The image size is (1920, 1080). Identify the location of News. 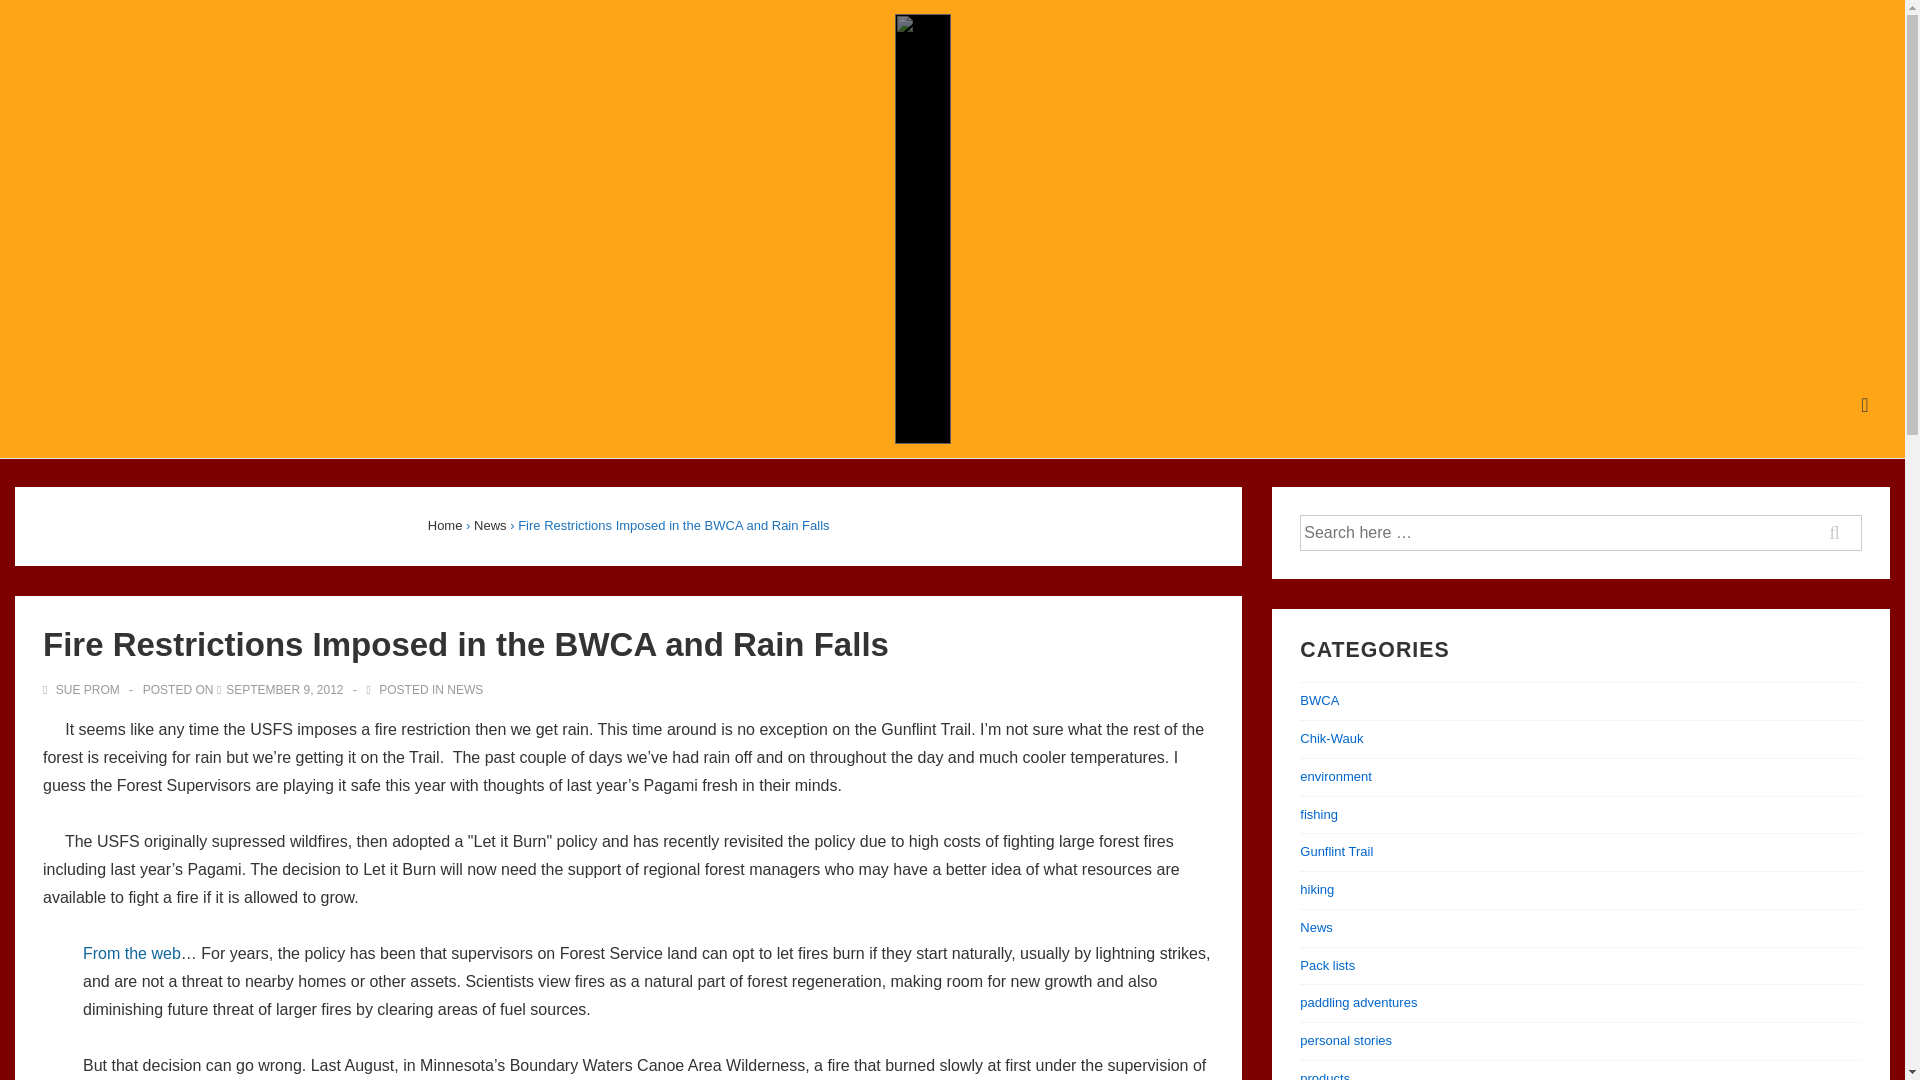
(1316, 928).